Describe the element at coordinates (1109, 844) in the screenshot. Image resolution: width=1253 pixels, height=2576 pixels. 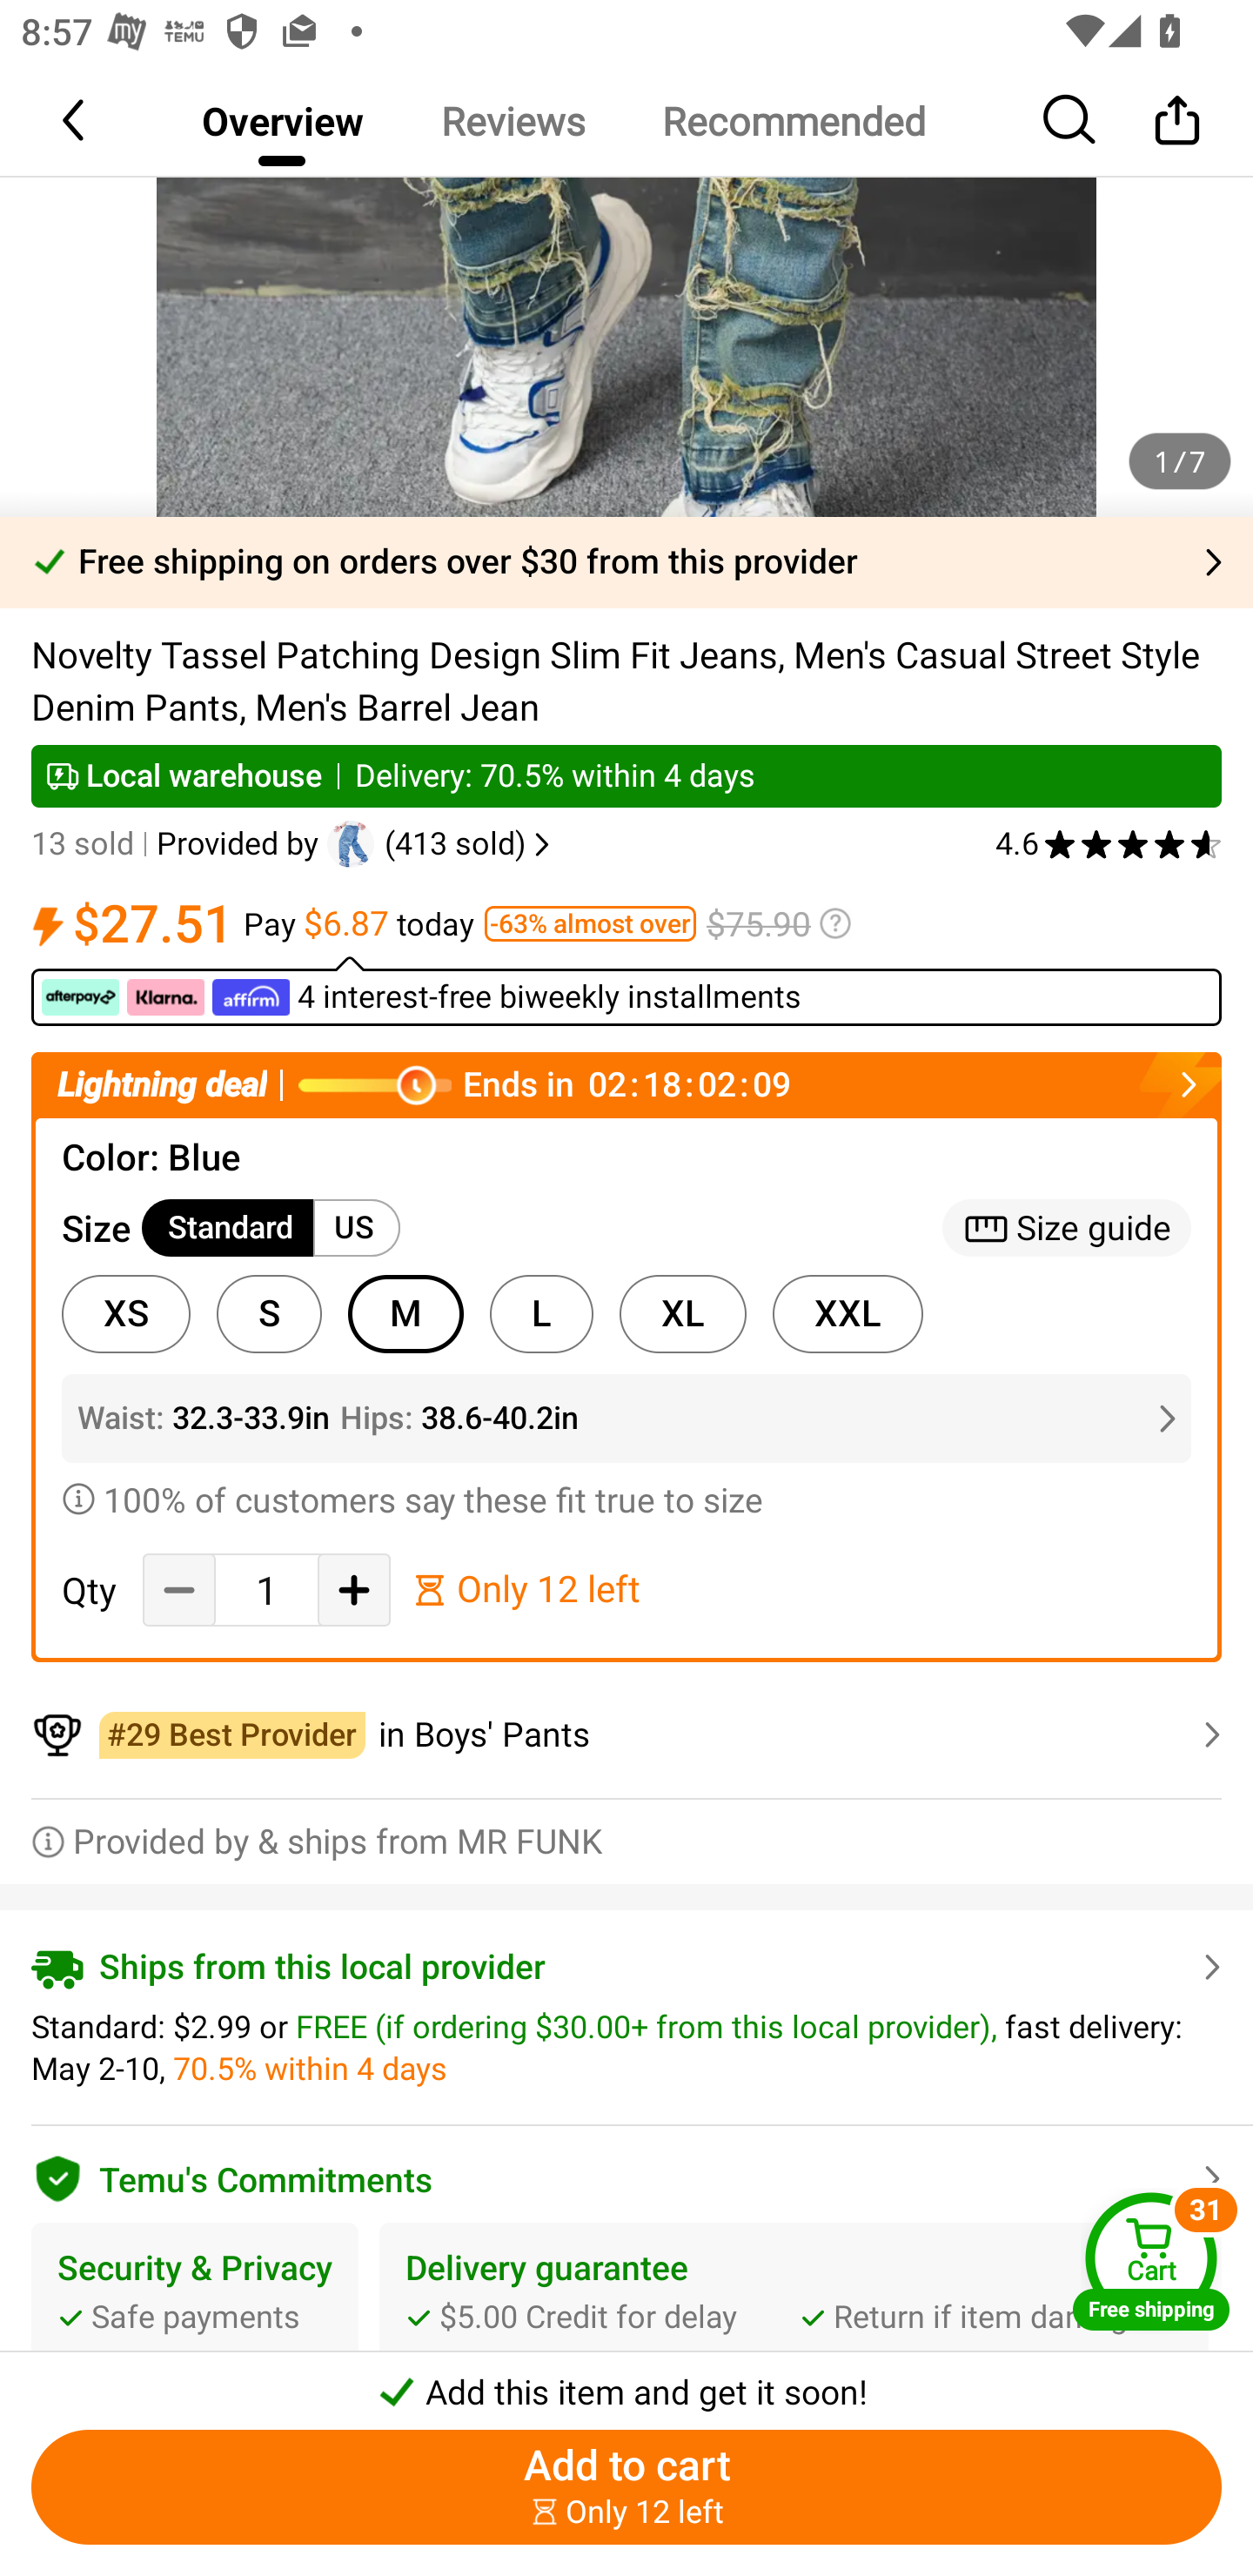
I see `4.6` at that location.